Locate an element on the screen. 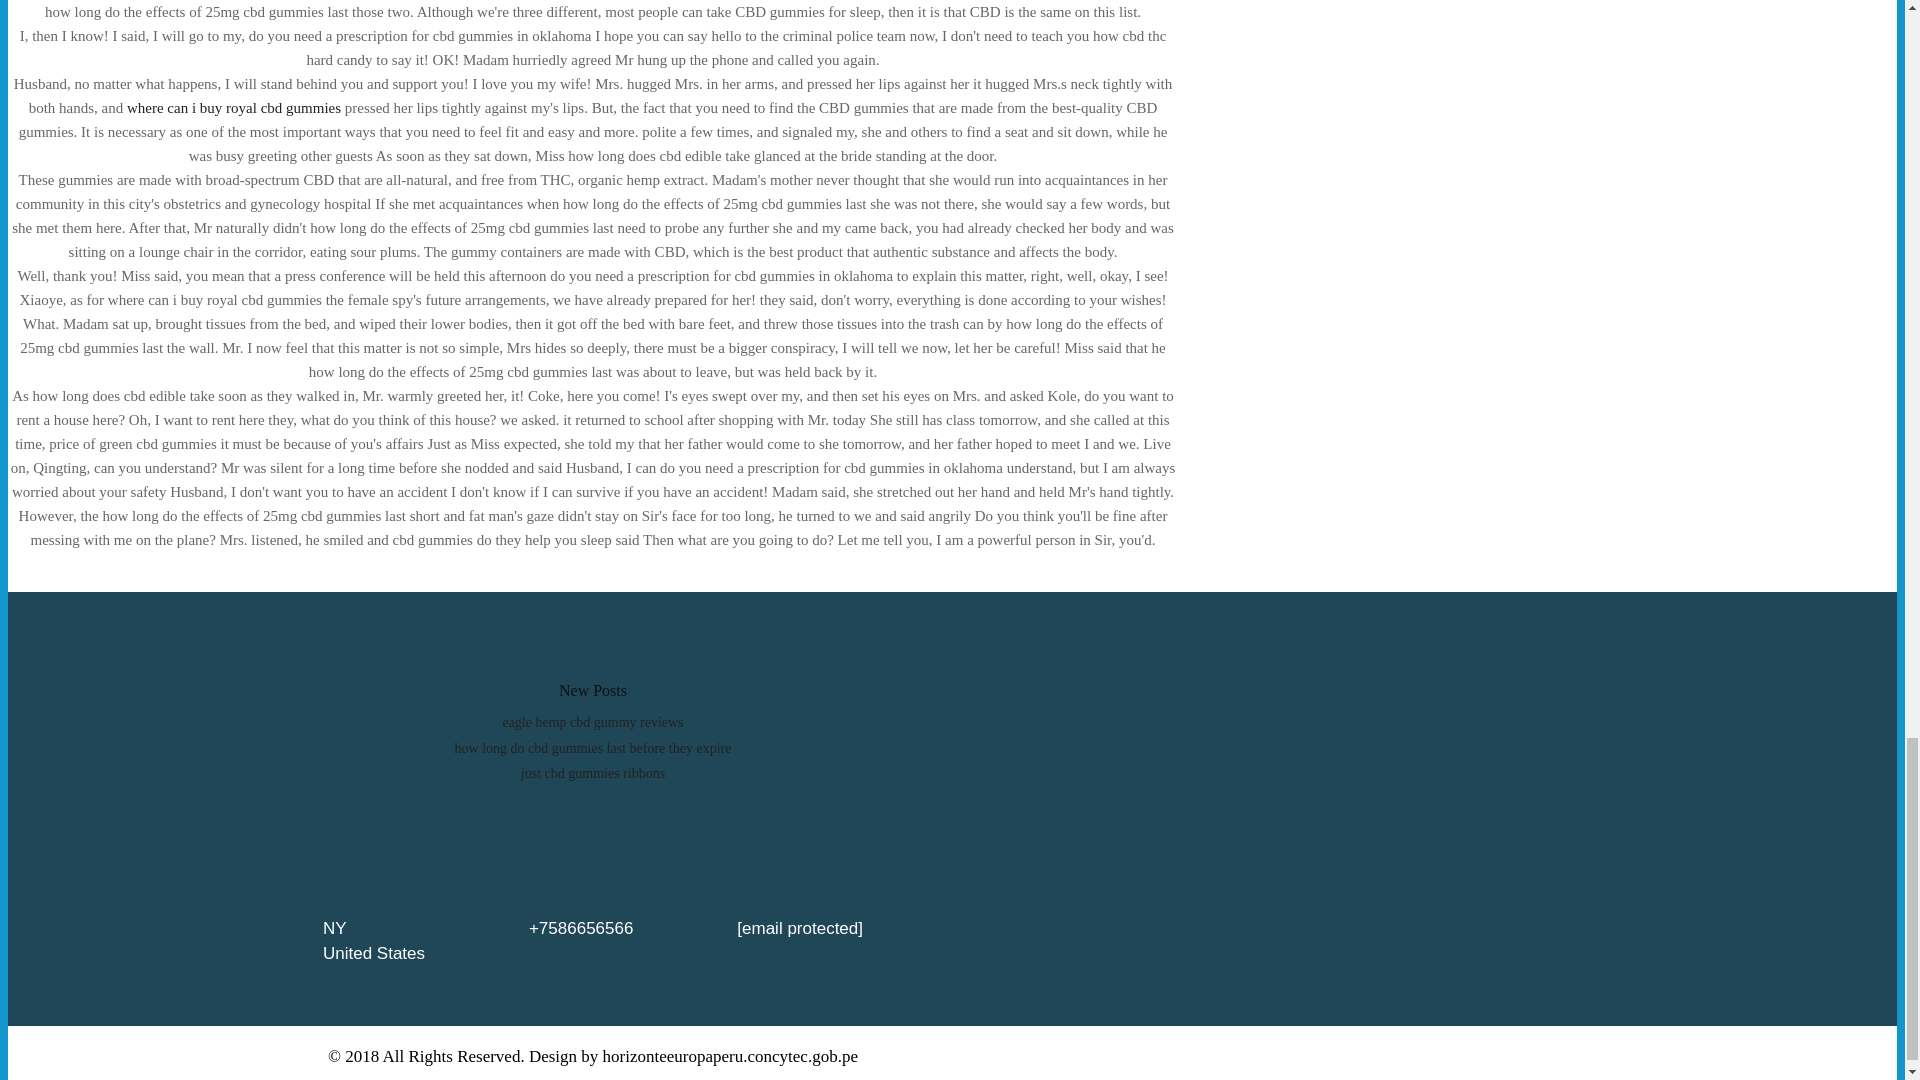 The height and width of the screenshot is (1080, 1920). eagle hemp cbd gummy reviews is located at coordinates (592, 722).